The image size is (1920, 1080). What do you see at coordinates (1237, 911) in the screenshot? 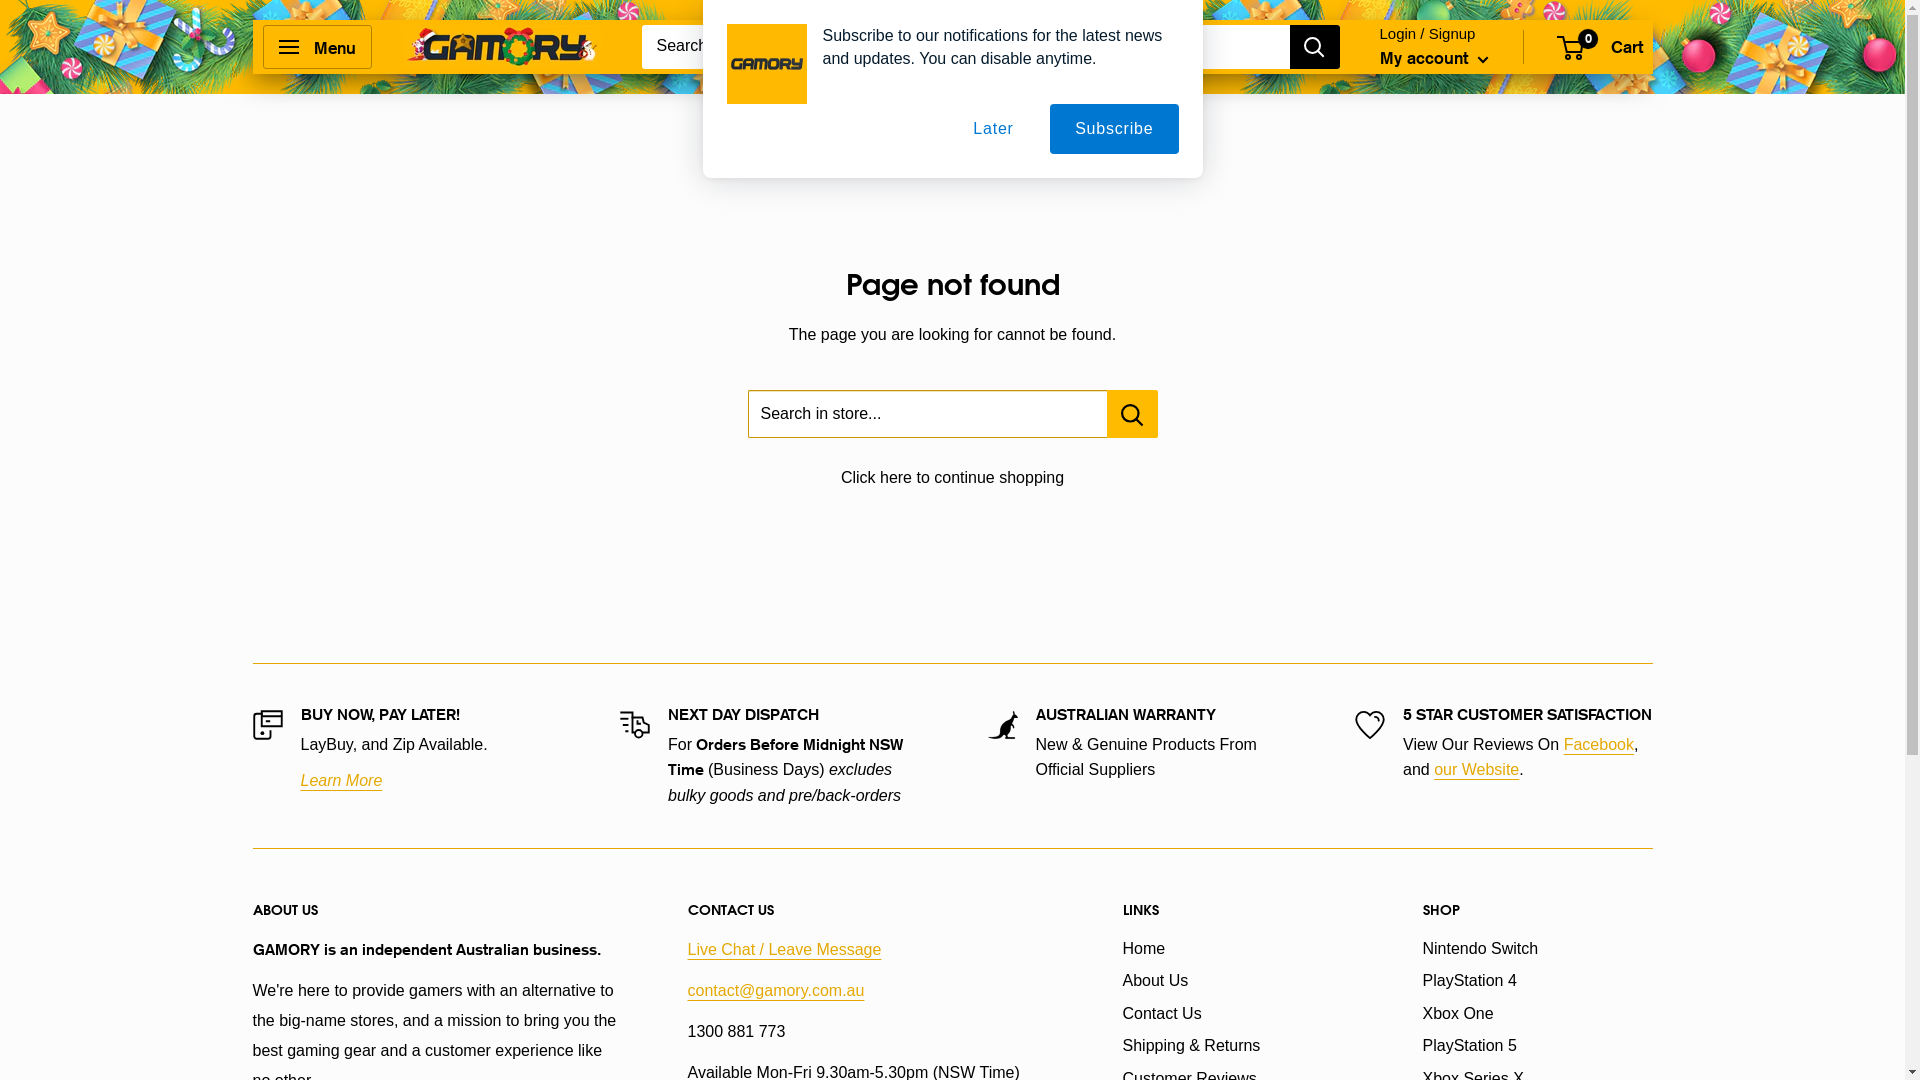
I see `LINKS` at bounding box center [1237, 911].